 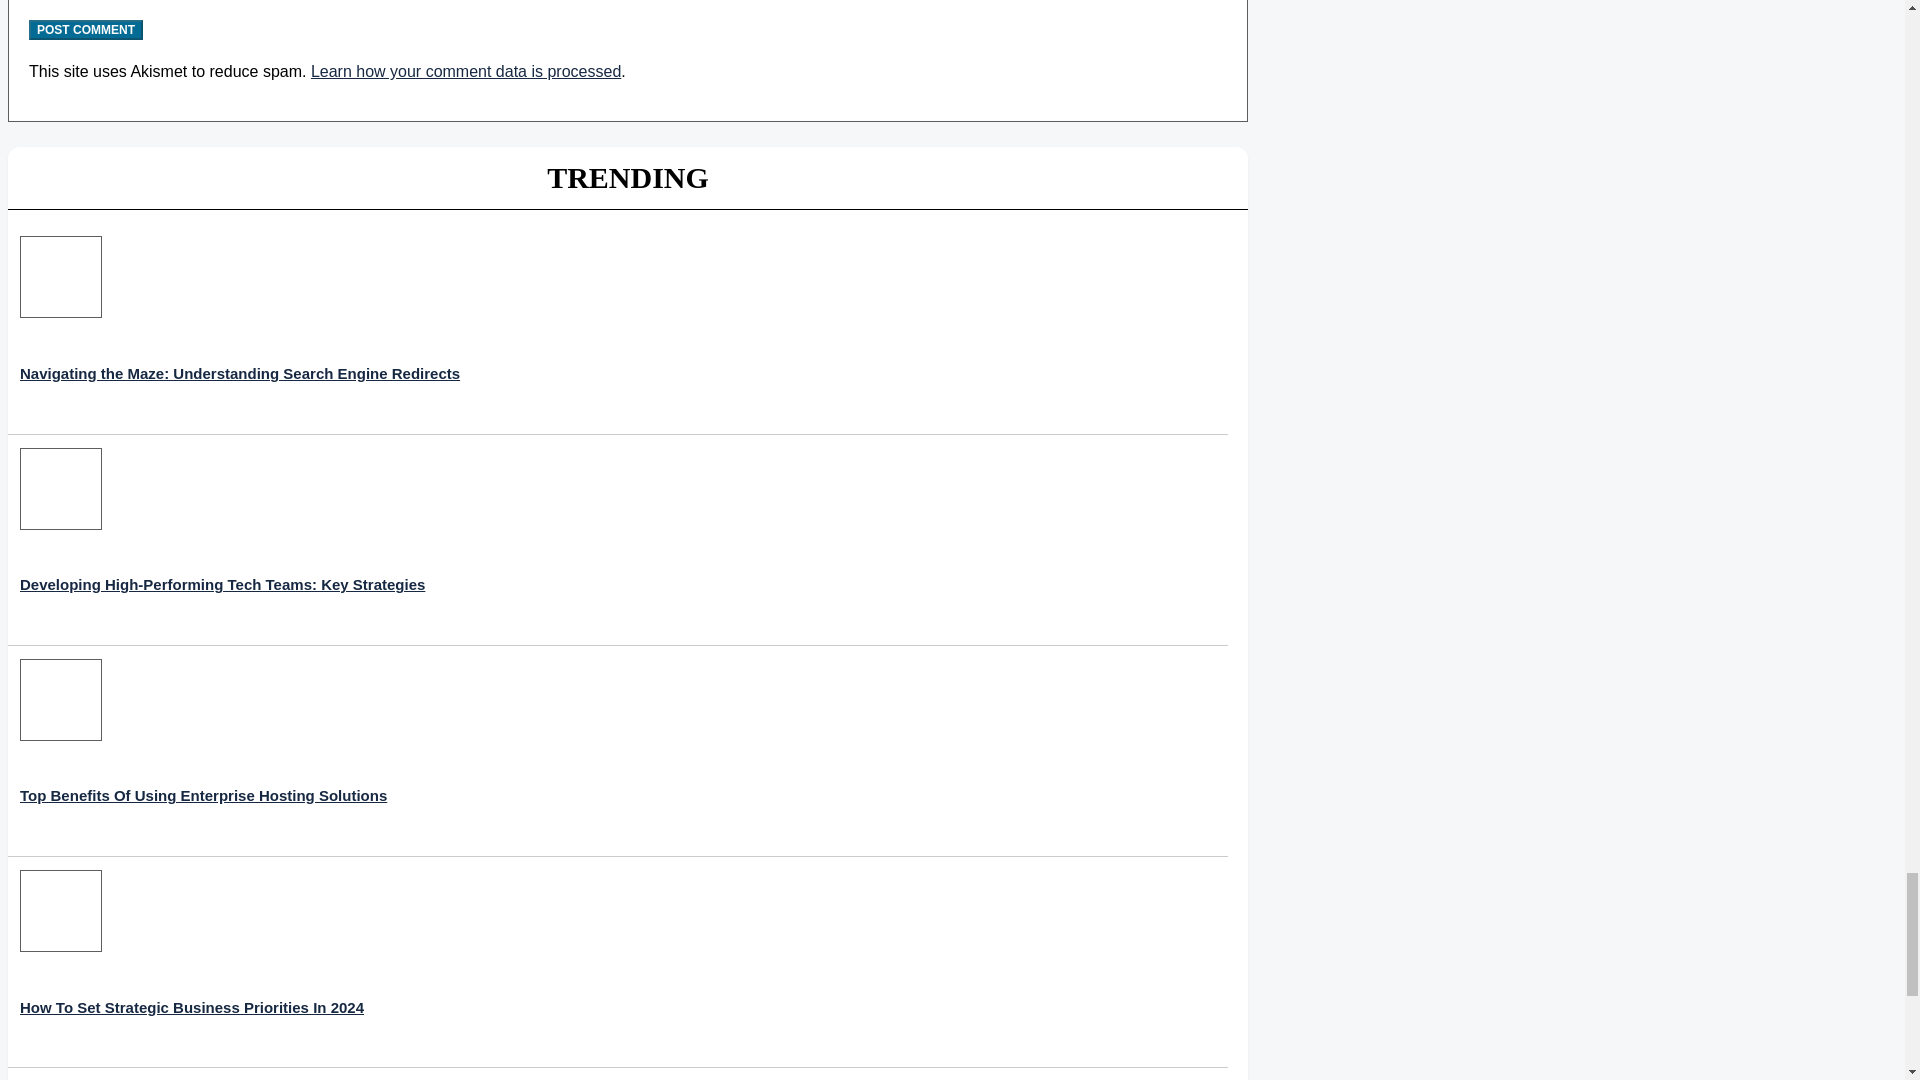 What do you see at coordinates (85, 30) in the screenshot?
I see `Post Comment` at bounding box center [85, 30].